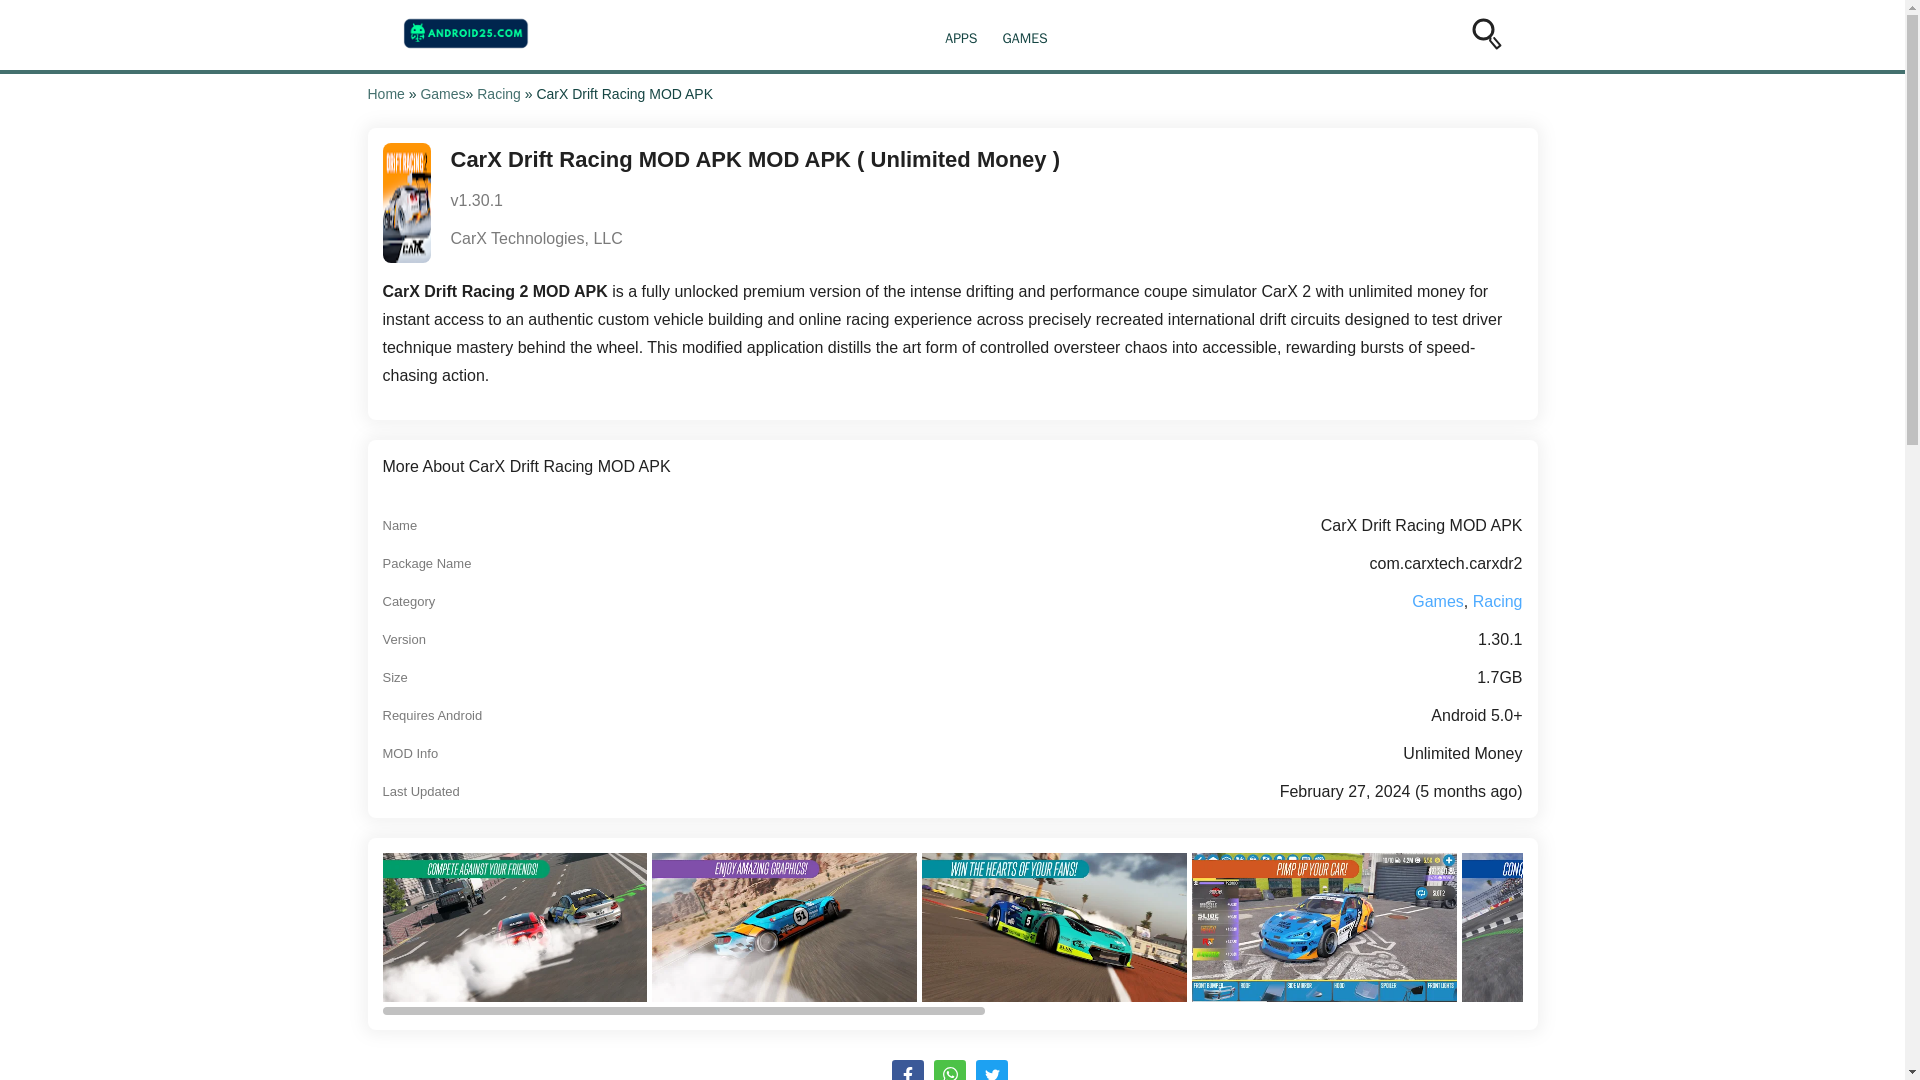 The image size is (1920, 1080). I want to click on Games, so click(442, 94).